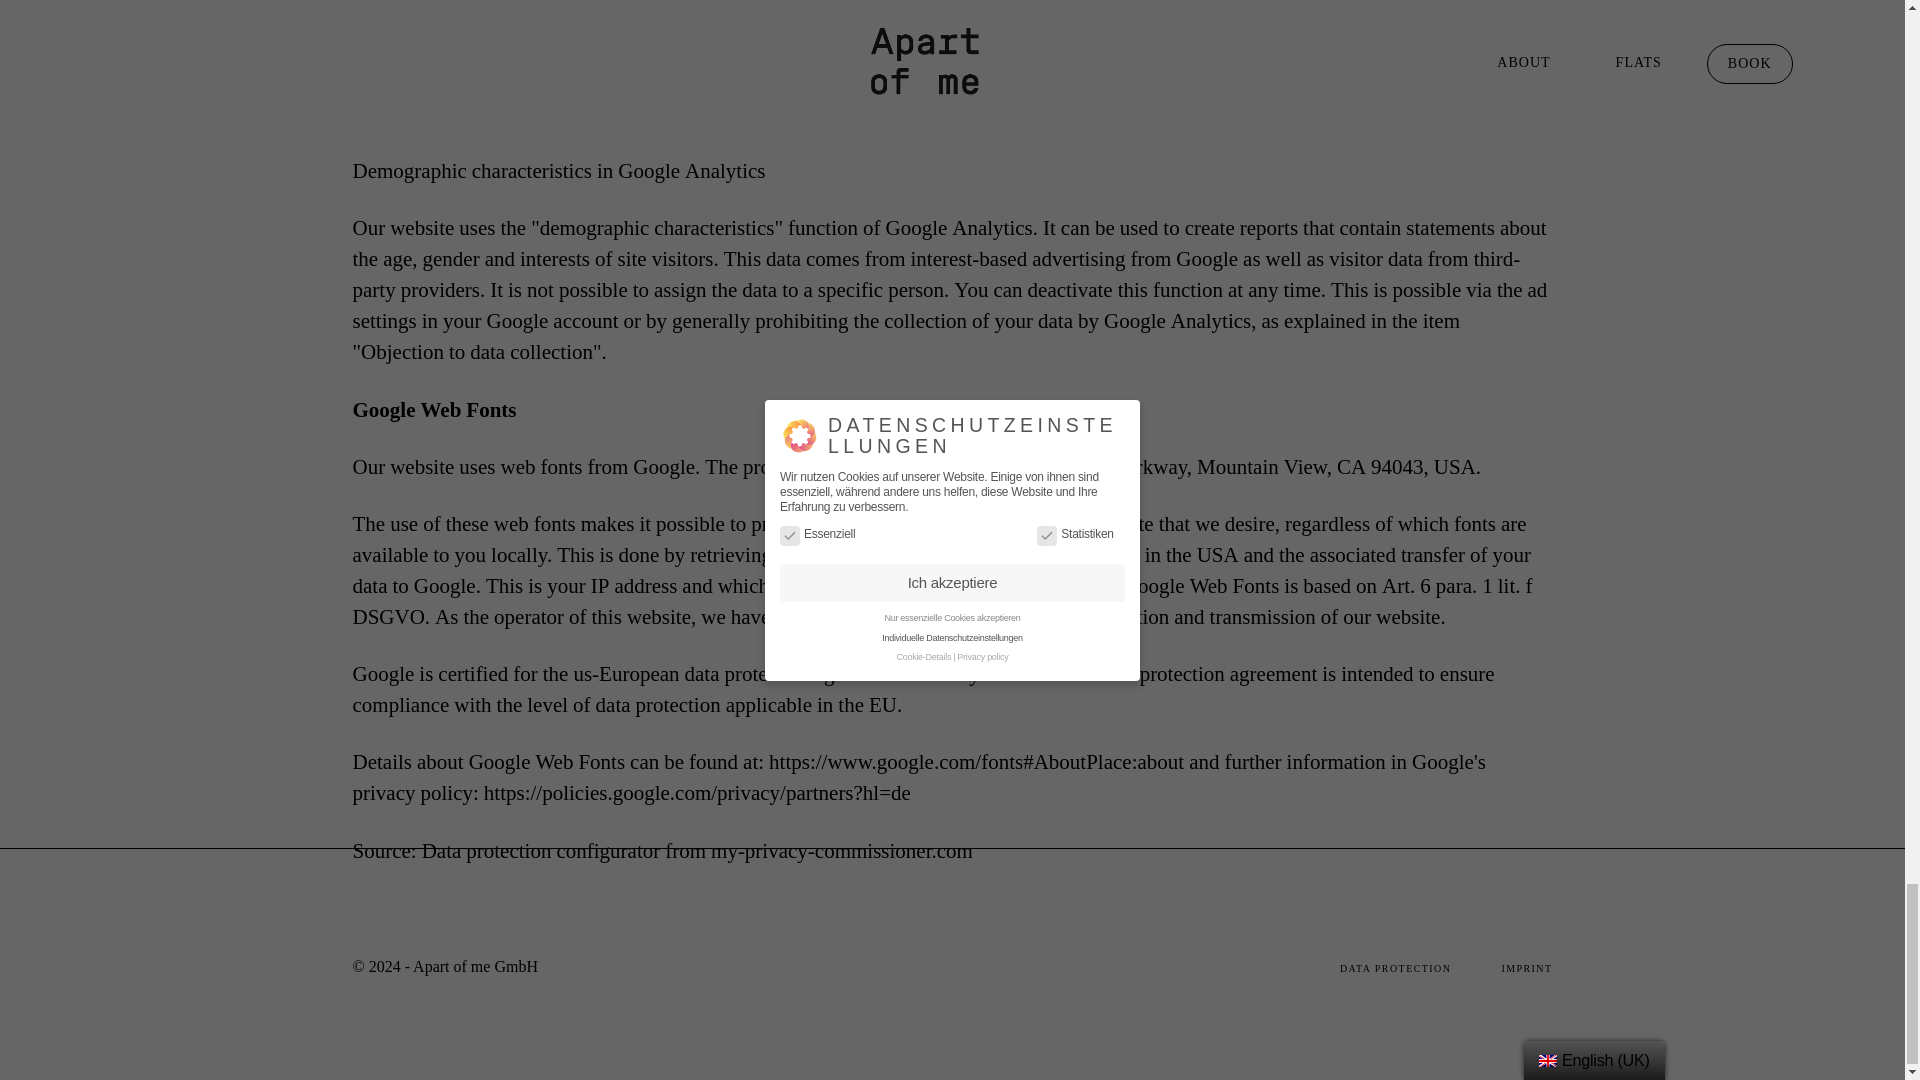 Image resolution: width=1920 pixels, height=1080 pixels. I want to click on my-privacy-commissioner.com, so click(842, 852).